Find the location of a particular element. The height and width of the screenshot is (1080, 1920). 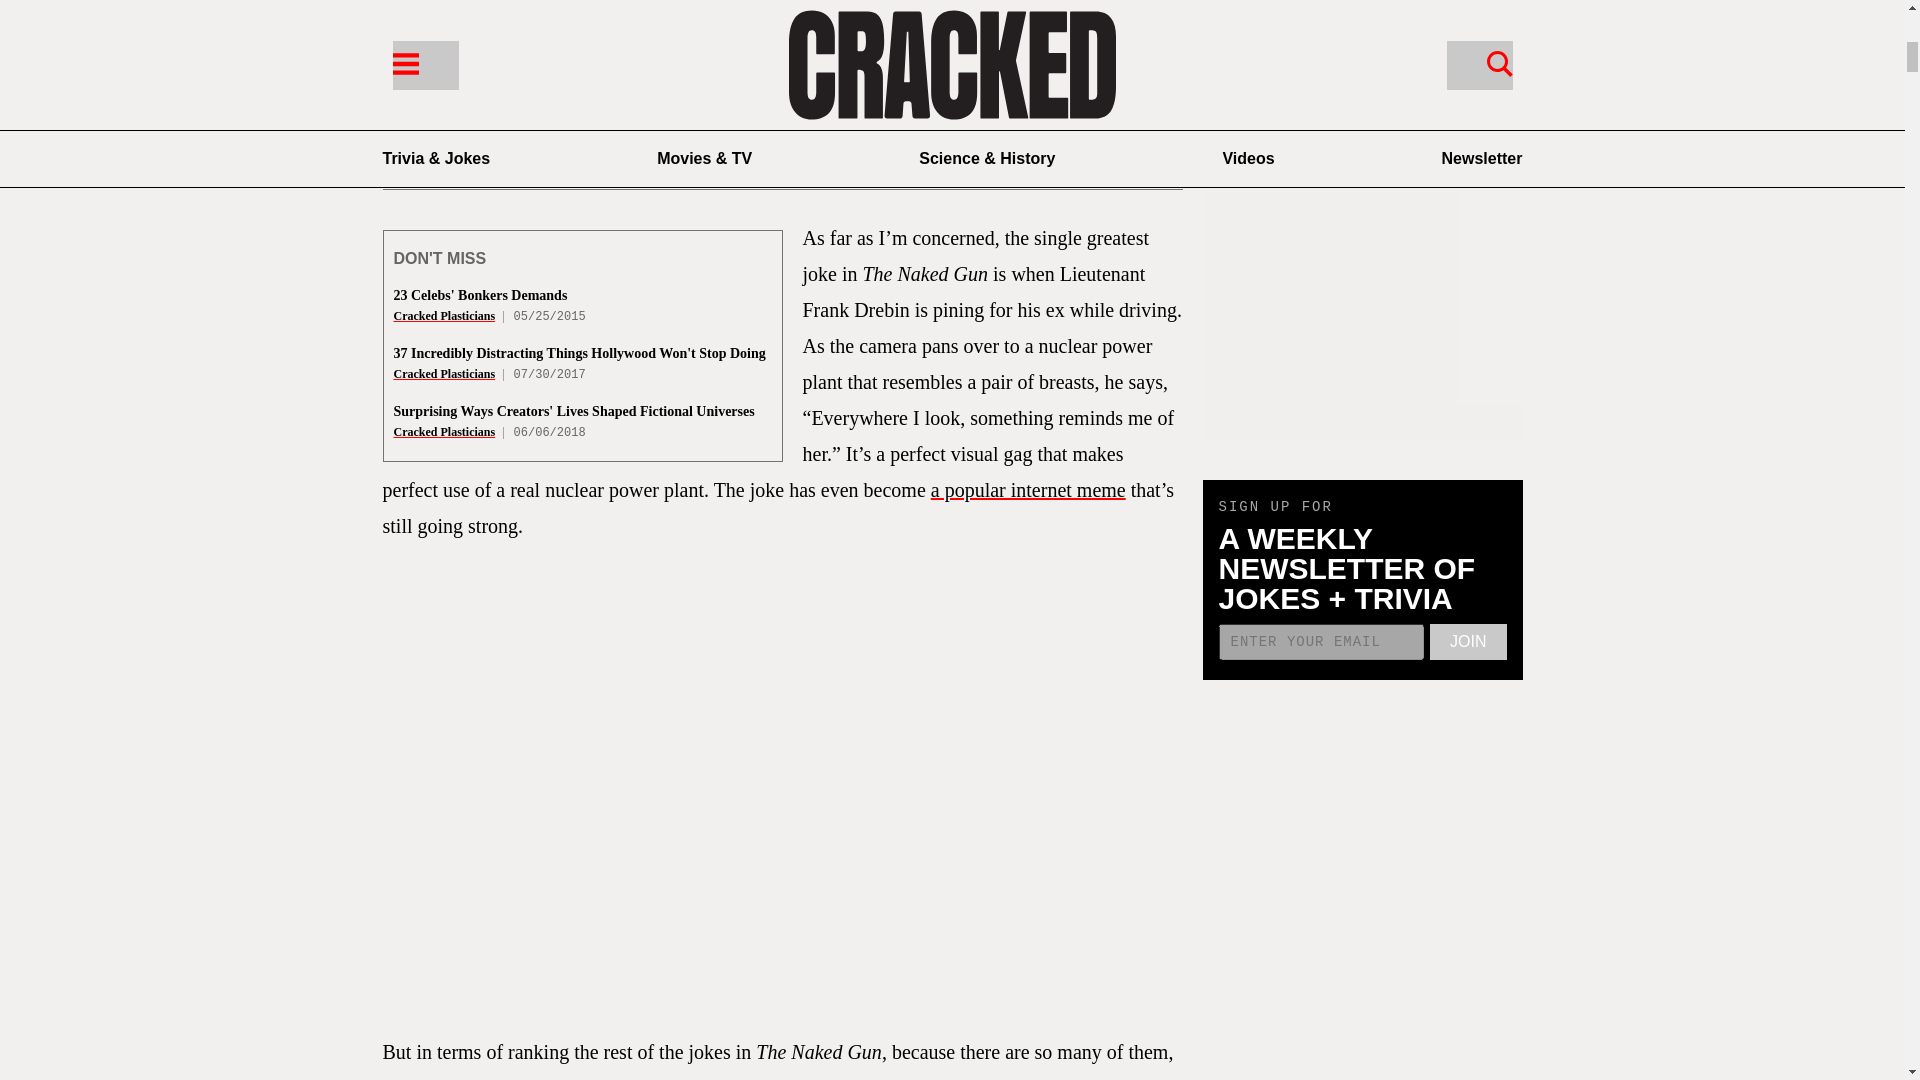

37 Incredibly Distracting Things Hollywood Won't Stop Doing is located at coordinates (580, 352).